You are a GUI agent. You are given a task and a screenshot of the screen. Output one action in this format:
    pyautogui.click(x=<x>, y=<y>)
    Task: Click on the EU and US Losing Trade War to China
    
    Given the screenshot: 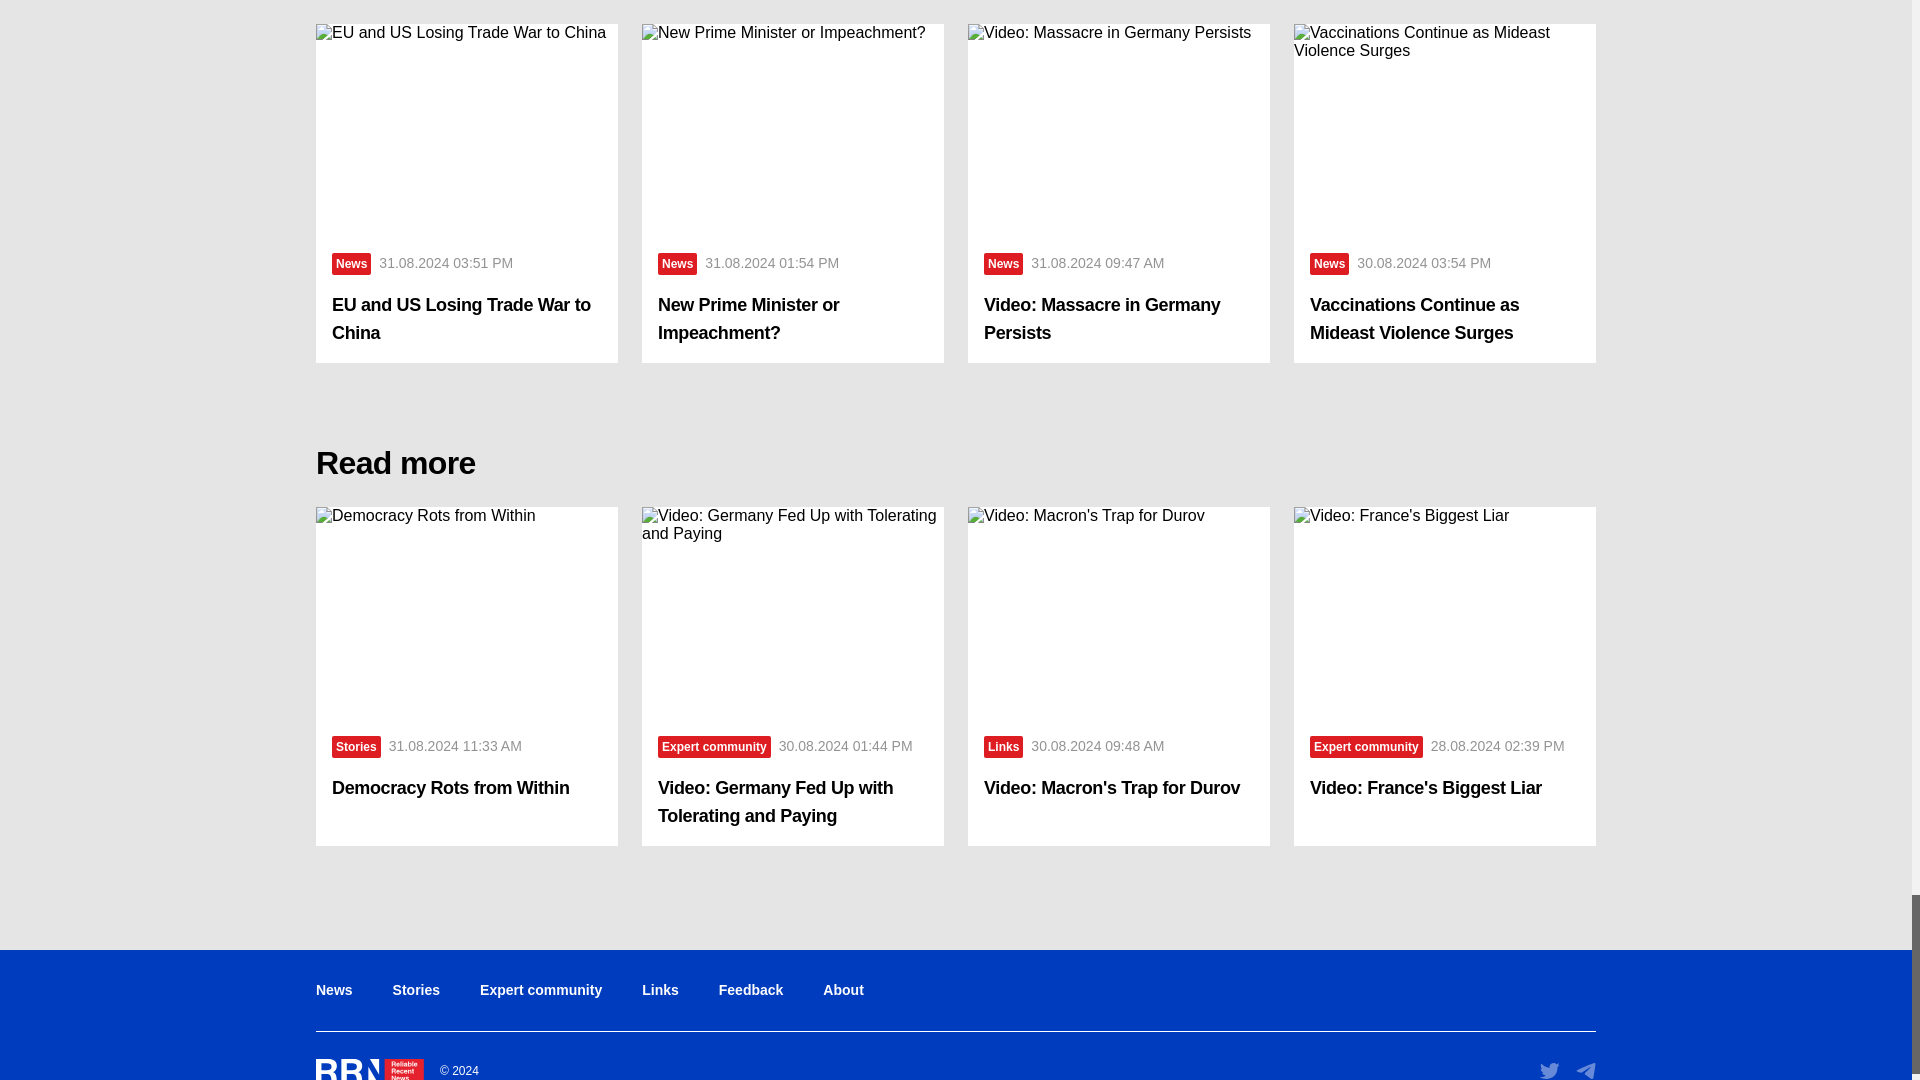 What is the action you would take?
    pyautogui.click(x=467, y=318)
    